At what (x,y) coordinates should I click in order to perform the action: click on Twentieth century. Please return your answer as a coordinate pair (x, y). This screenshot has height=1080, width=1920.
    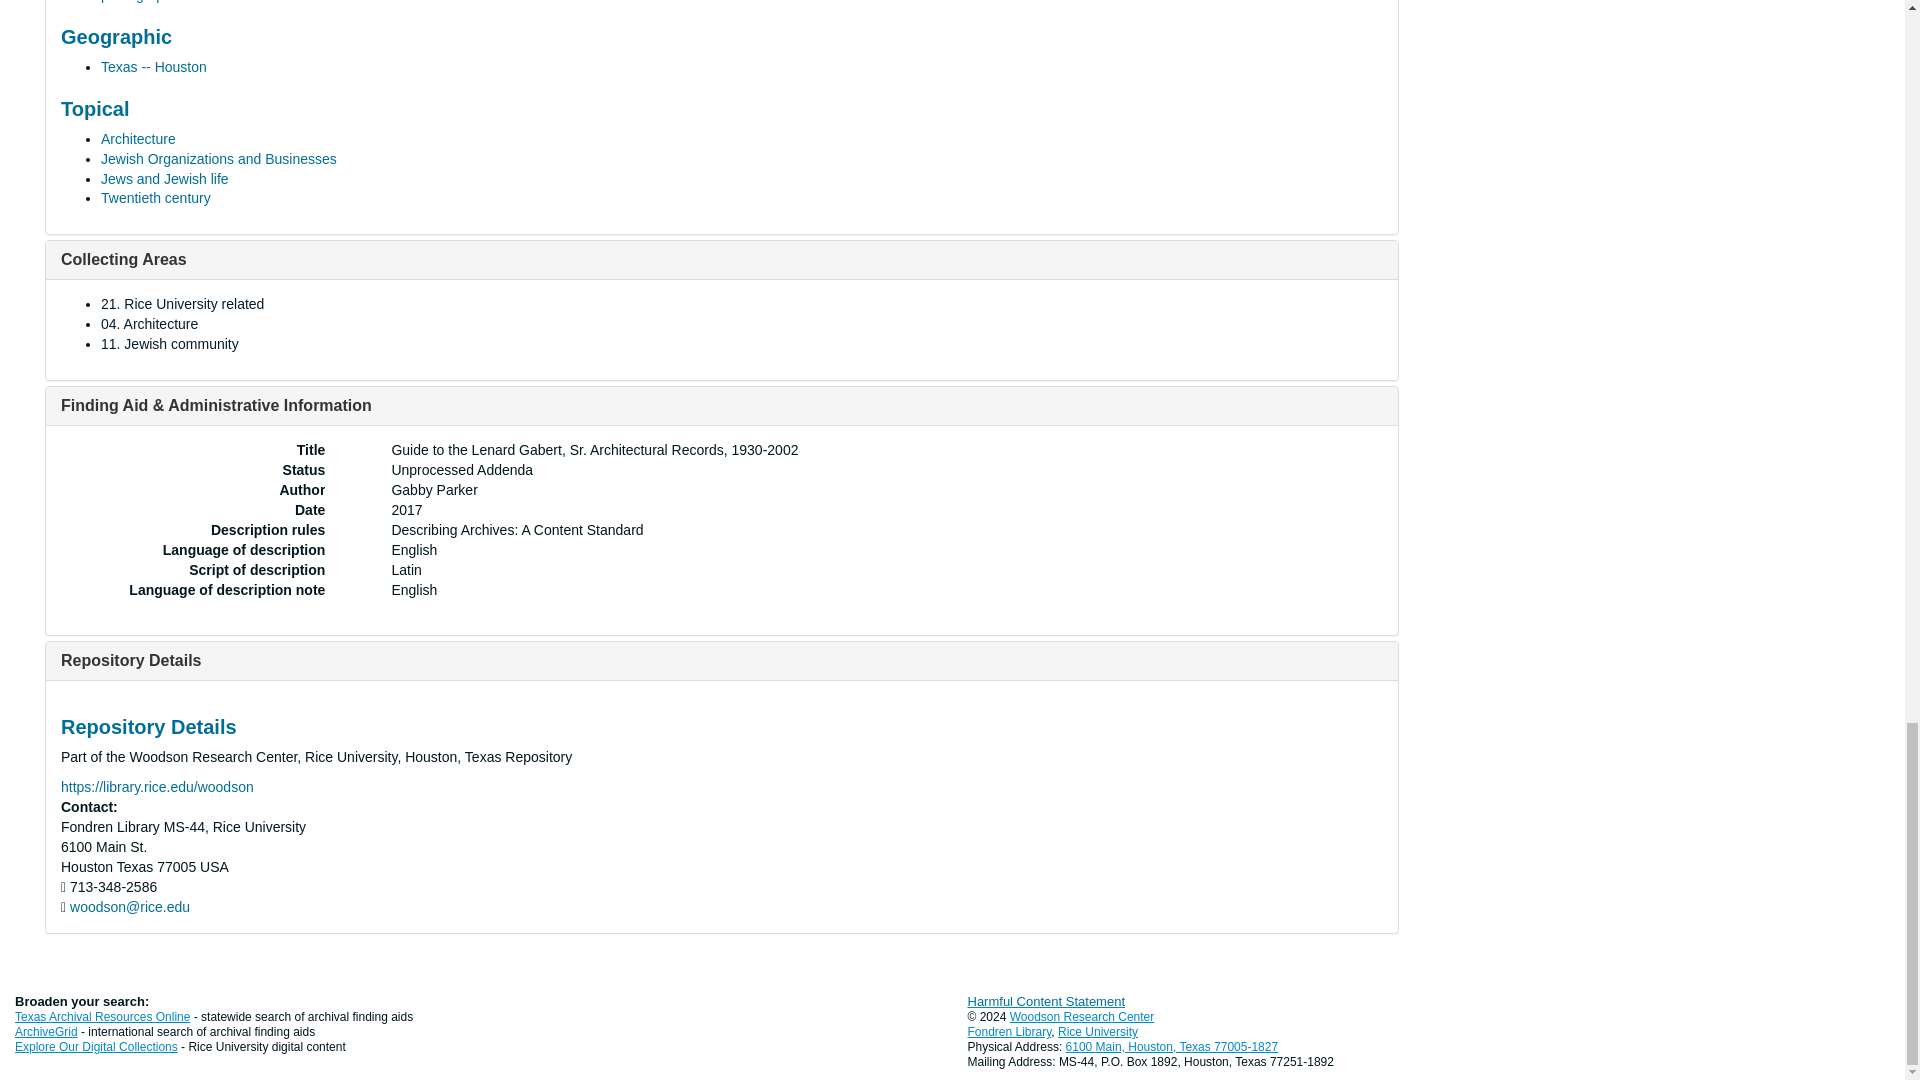
    Looking at the image, I should click on (156, 198).